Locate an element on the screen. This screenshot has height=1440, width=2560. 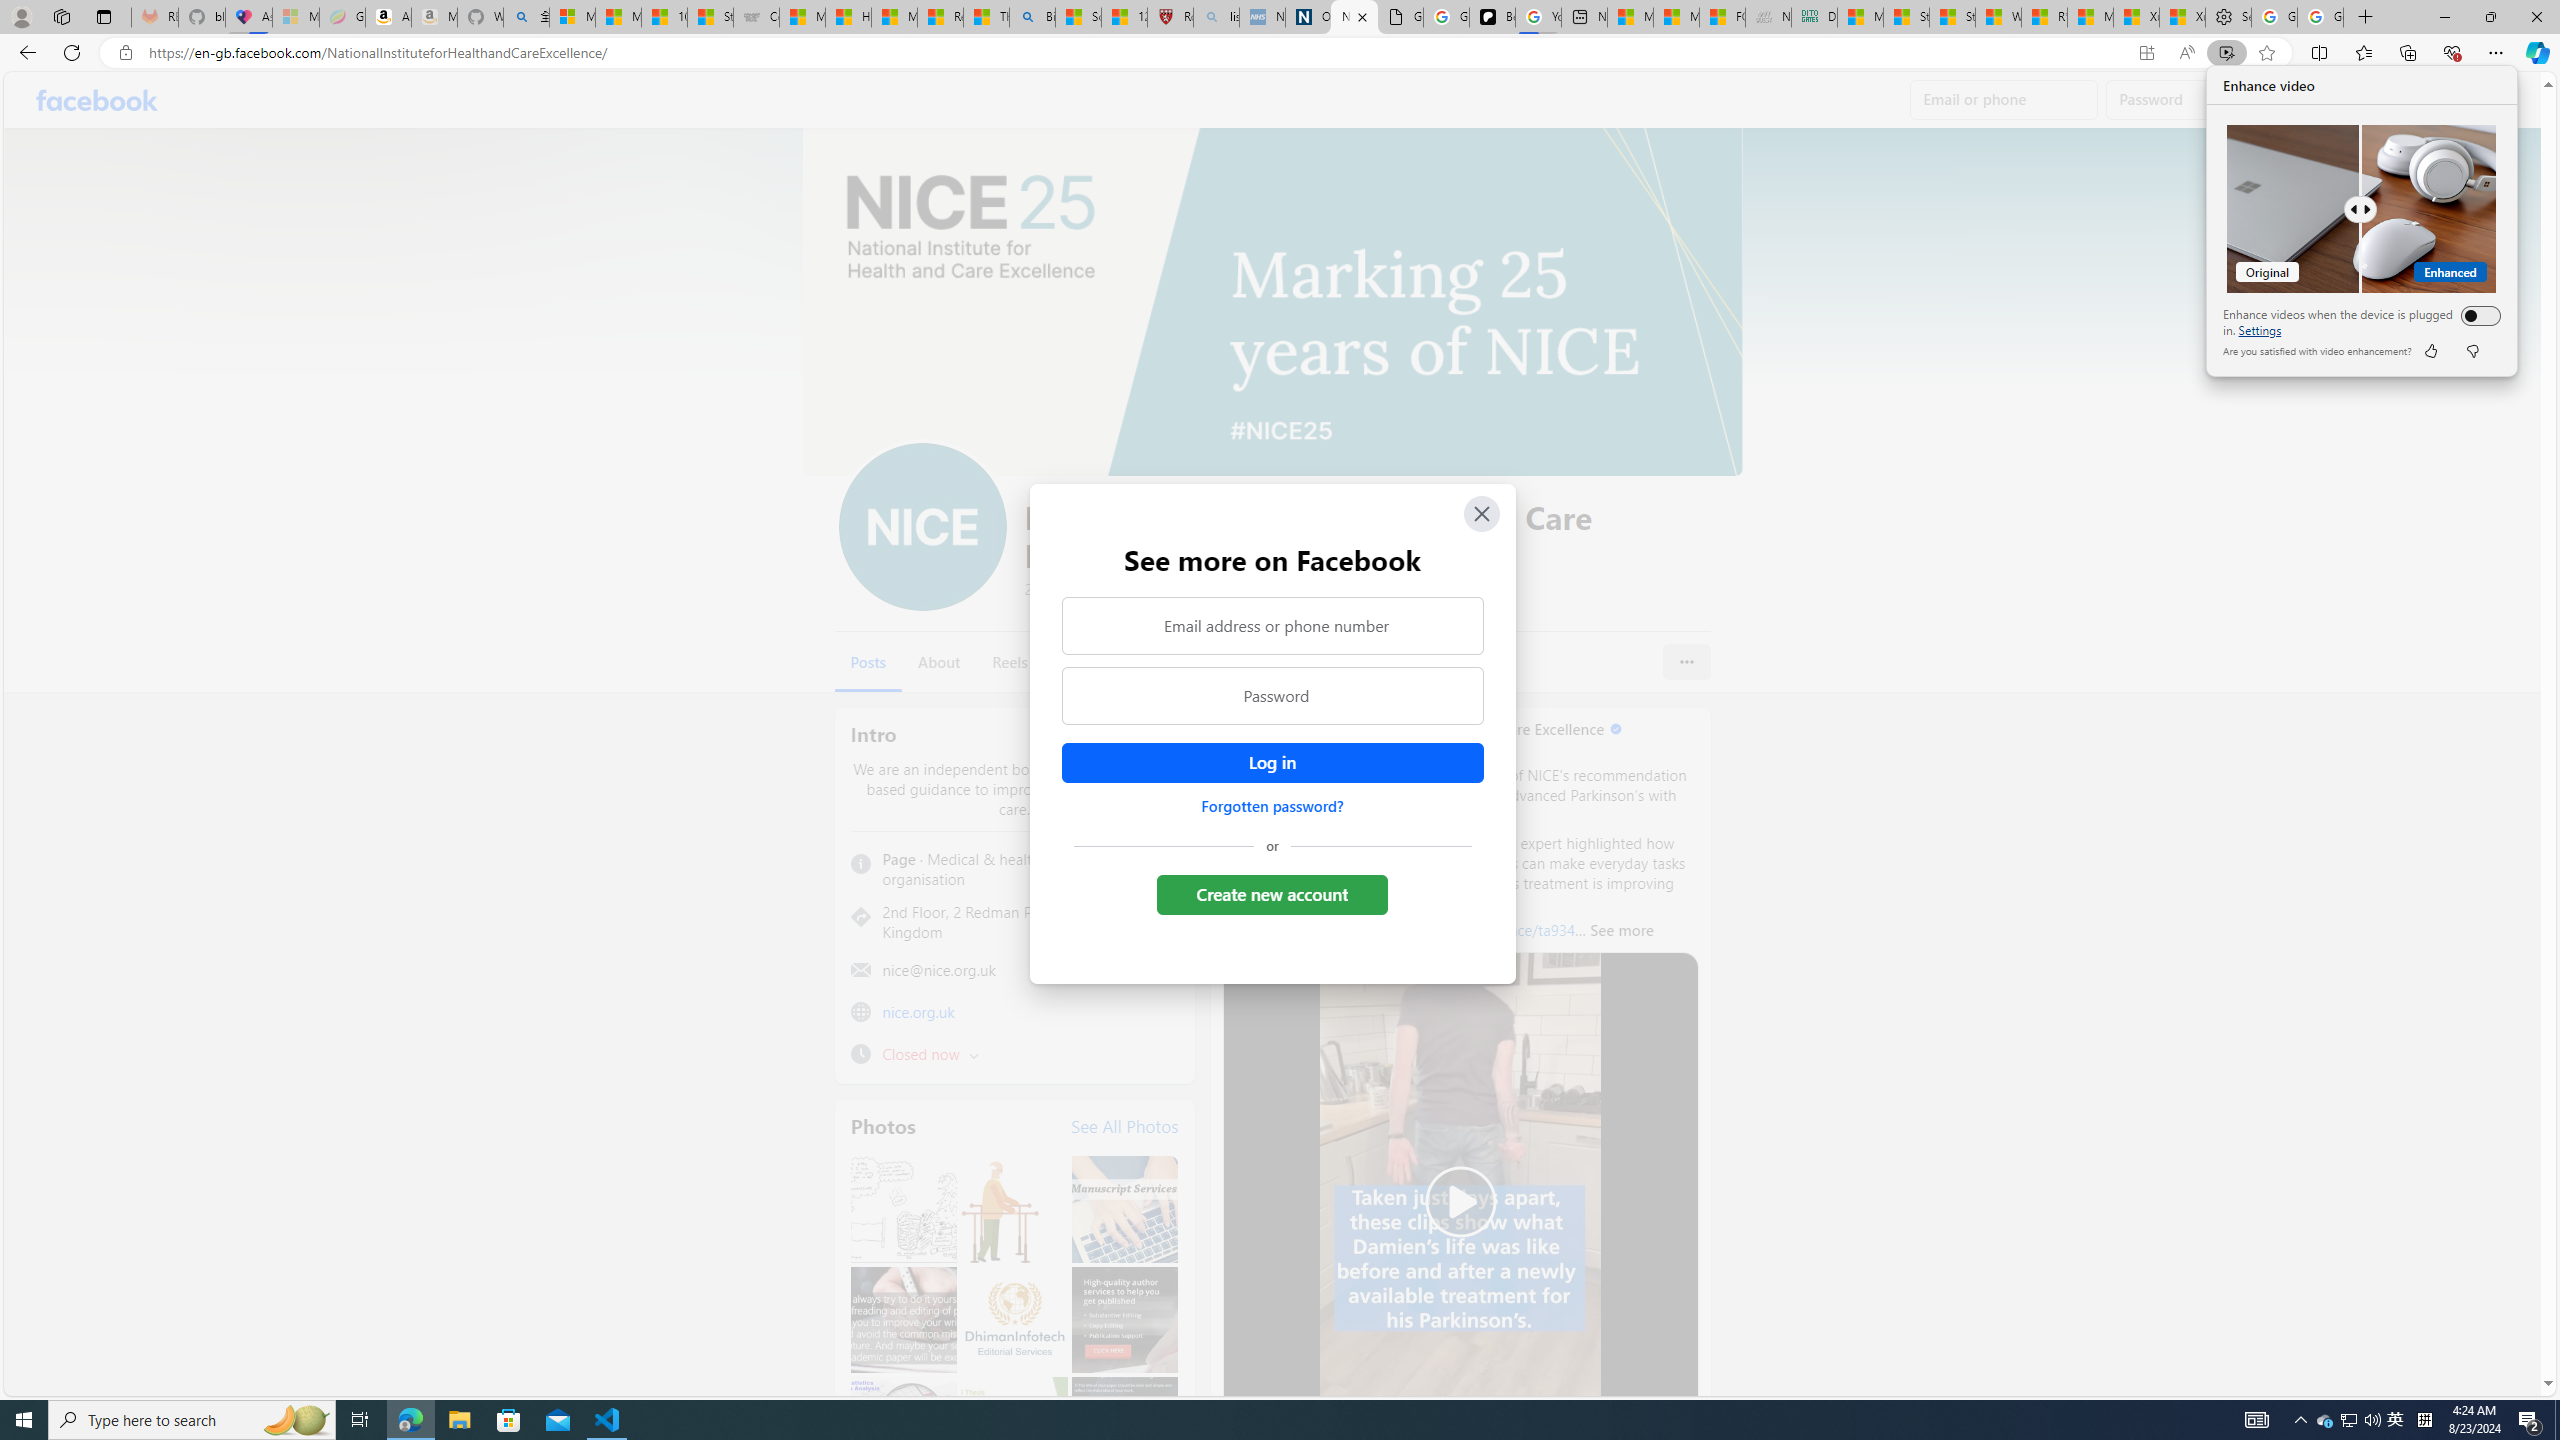
Password is located at coordinates (1272, 696).